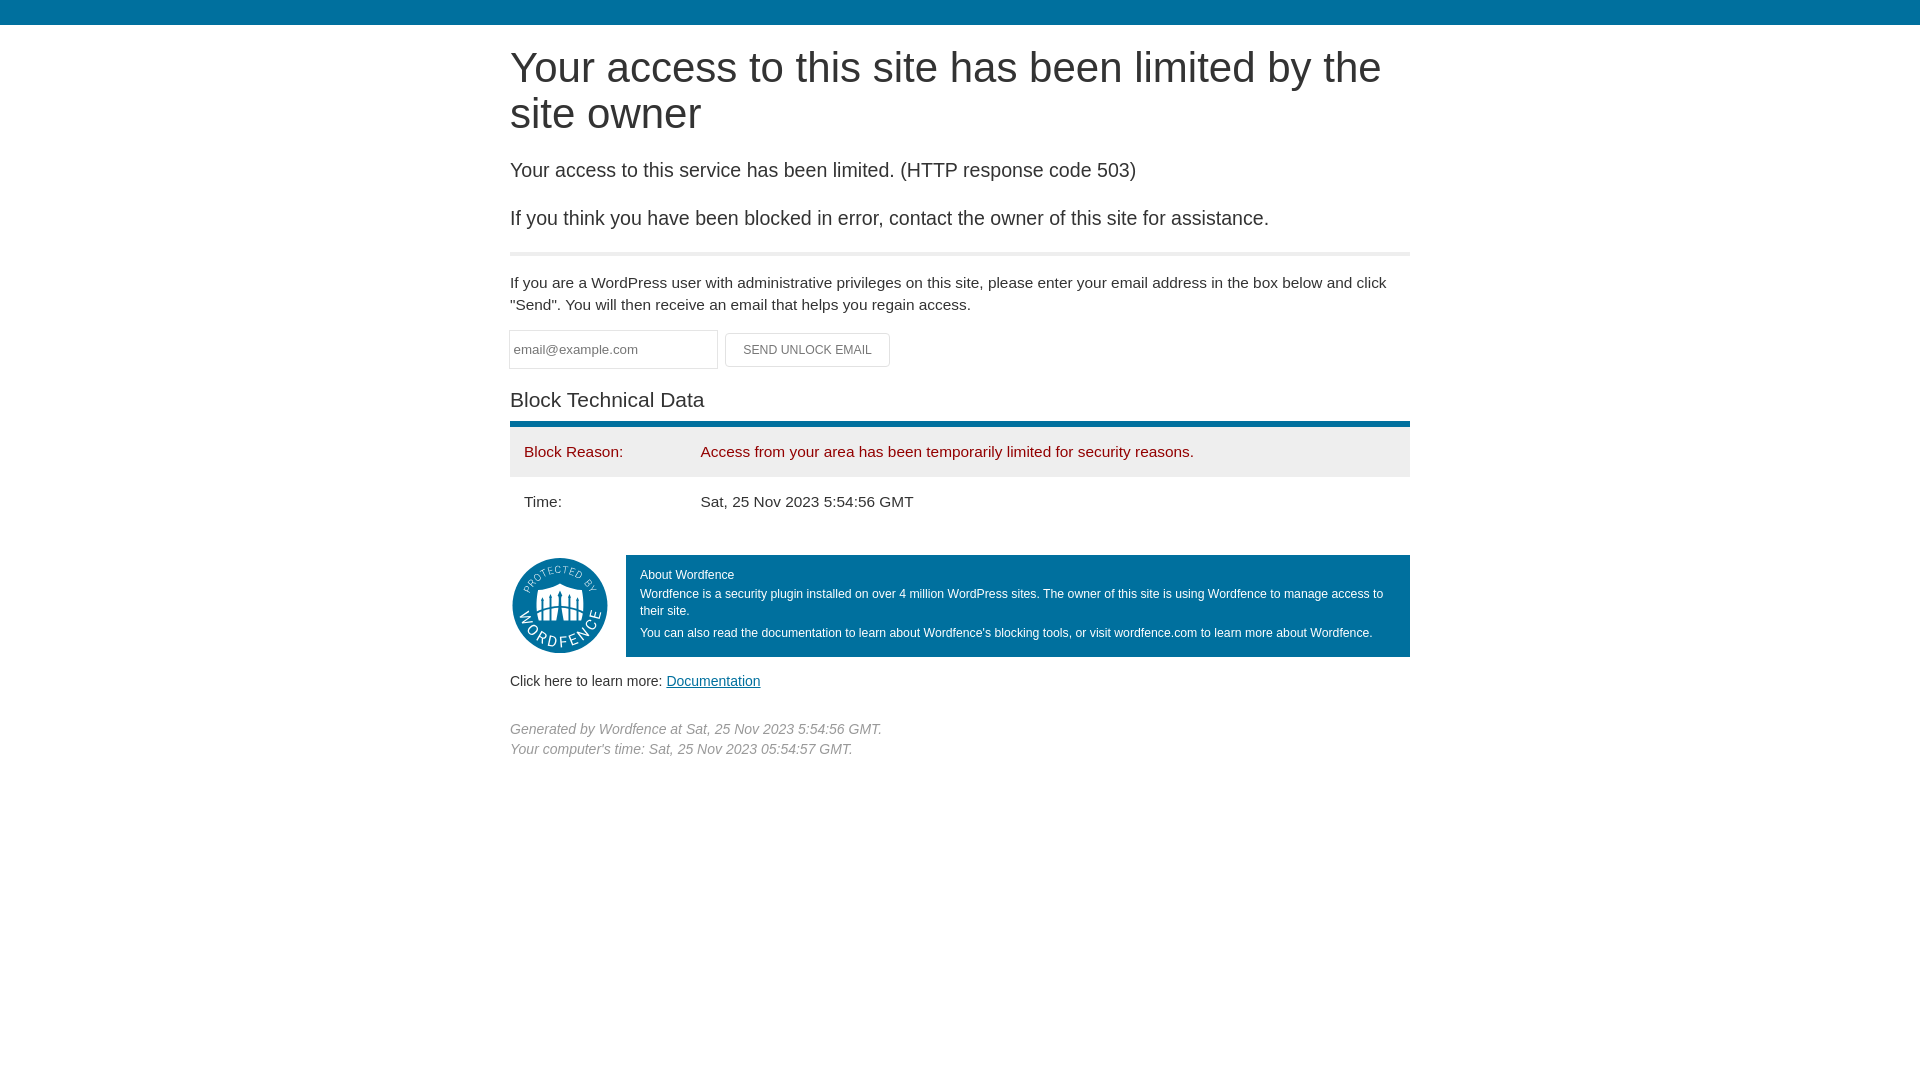  What do you see at coordinates (808, 350) in the screenshot?
I see `Send Unlock Email` at bounding box center [808, 350].